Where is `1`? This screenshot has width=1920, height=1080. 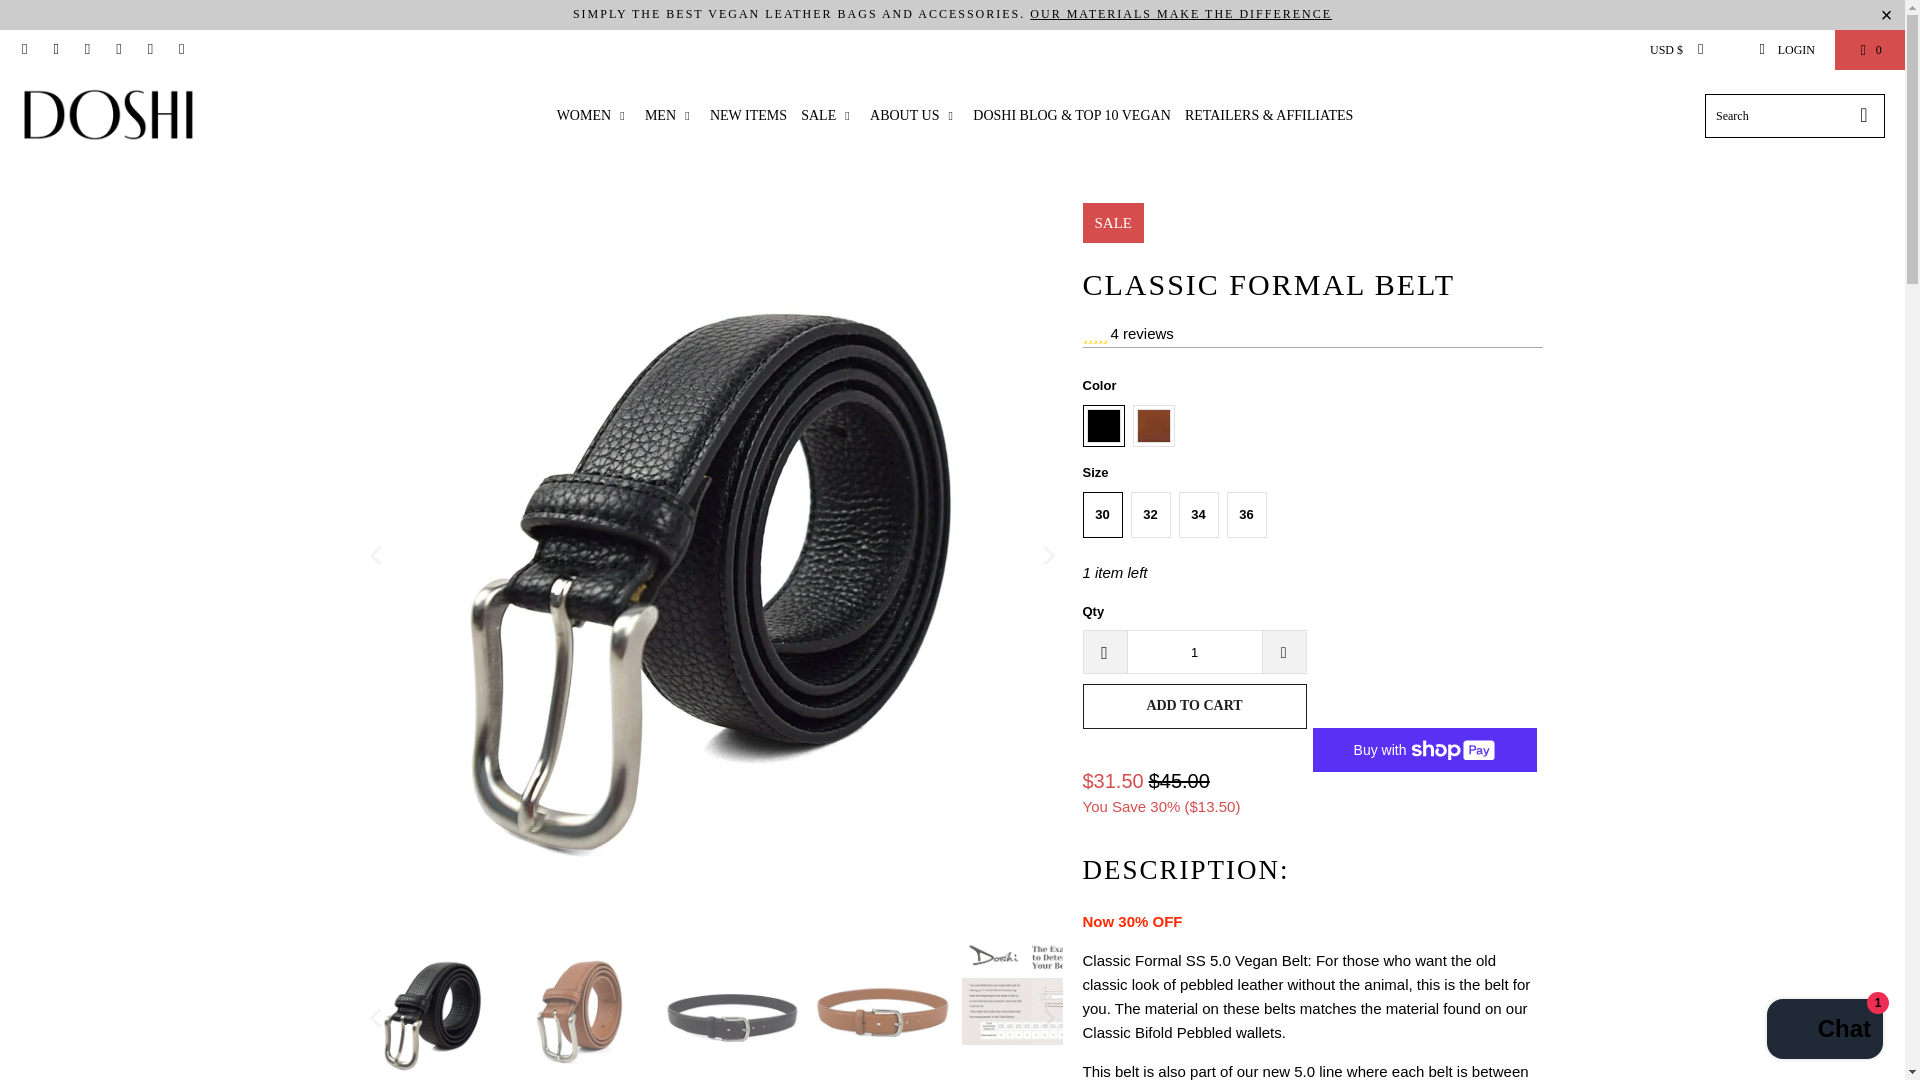
1 is located at coordinates (1193, 651).